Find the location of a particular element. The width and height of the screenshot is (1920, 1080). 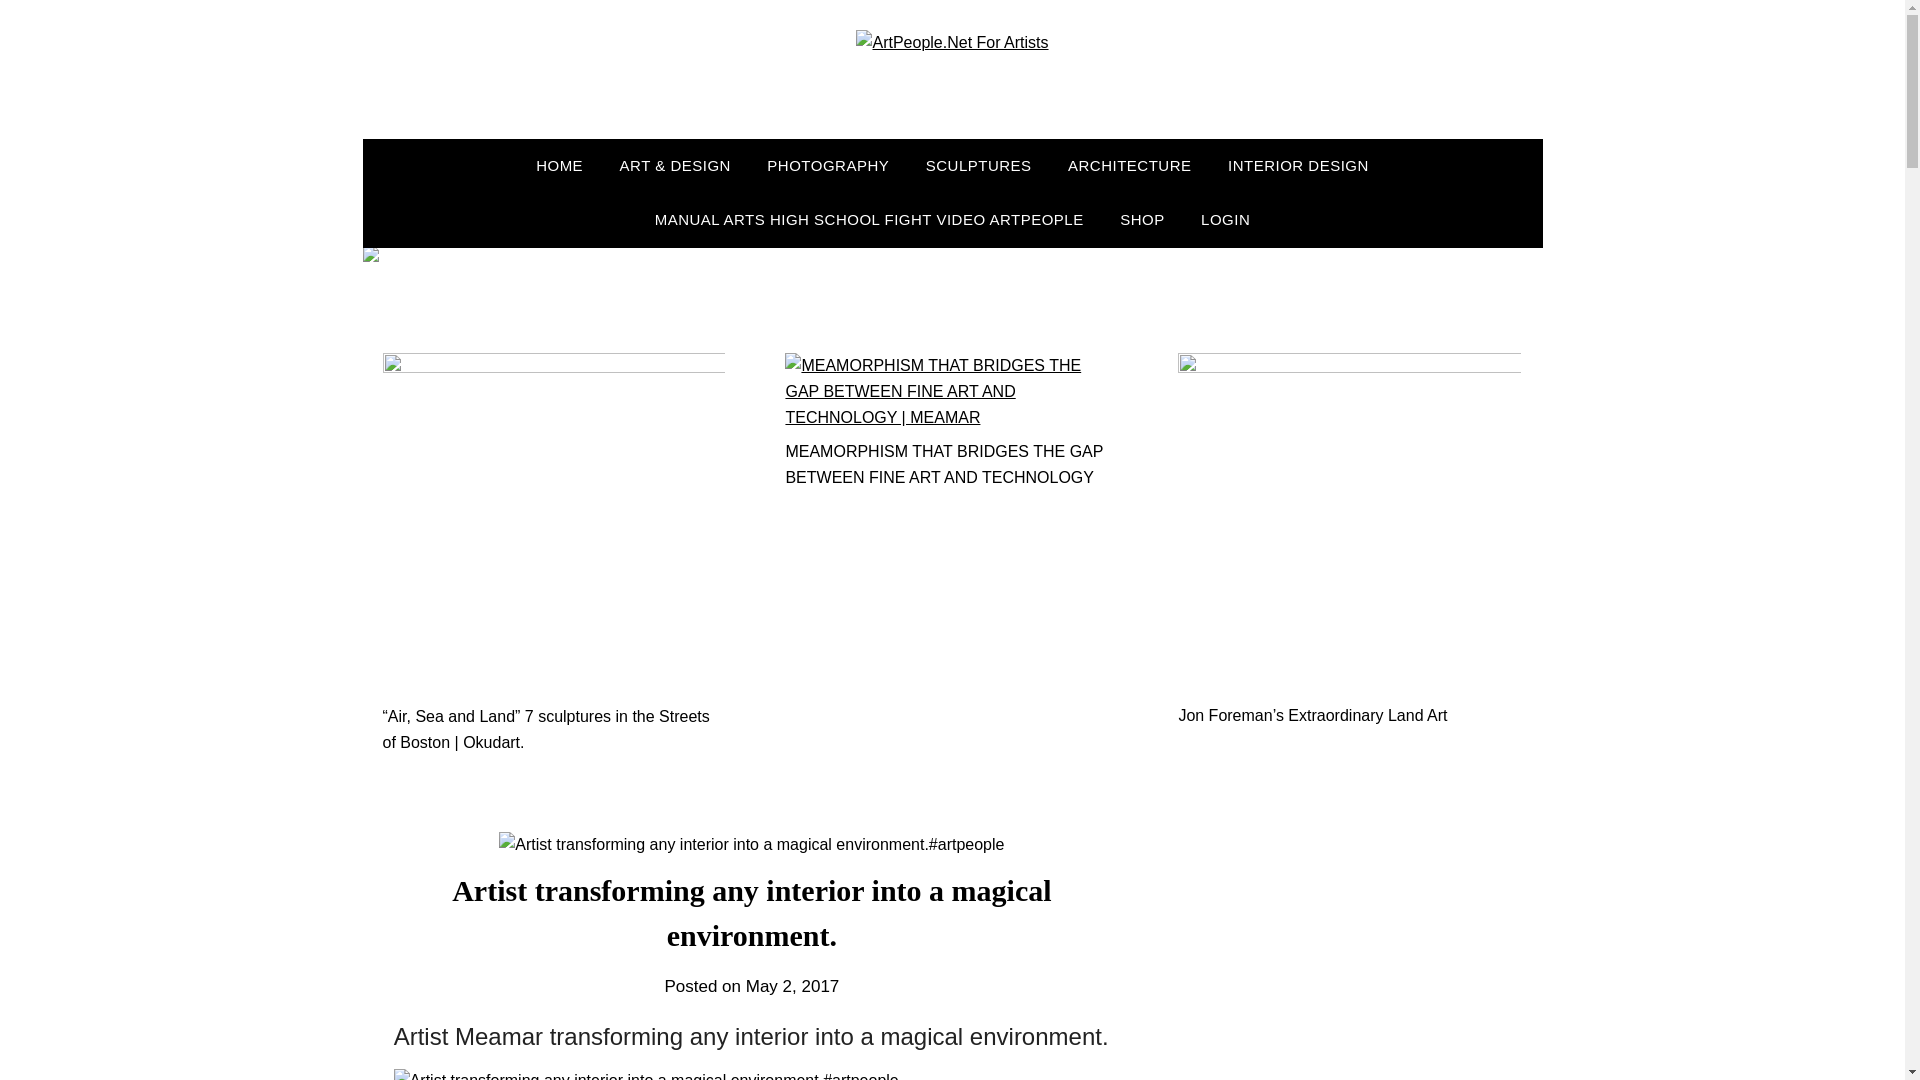

PHOTOGRAPHY is located at coordinates (827, 166).